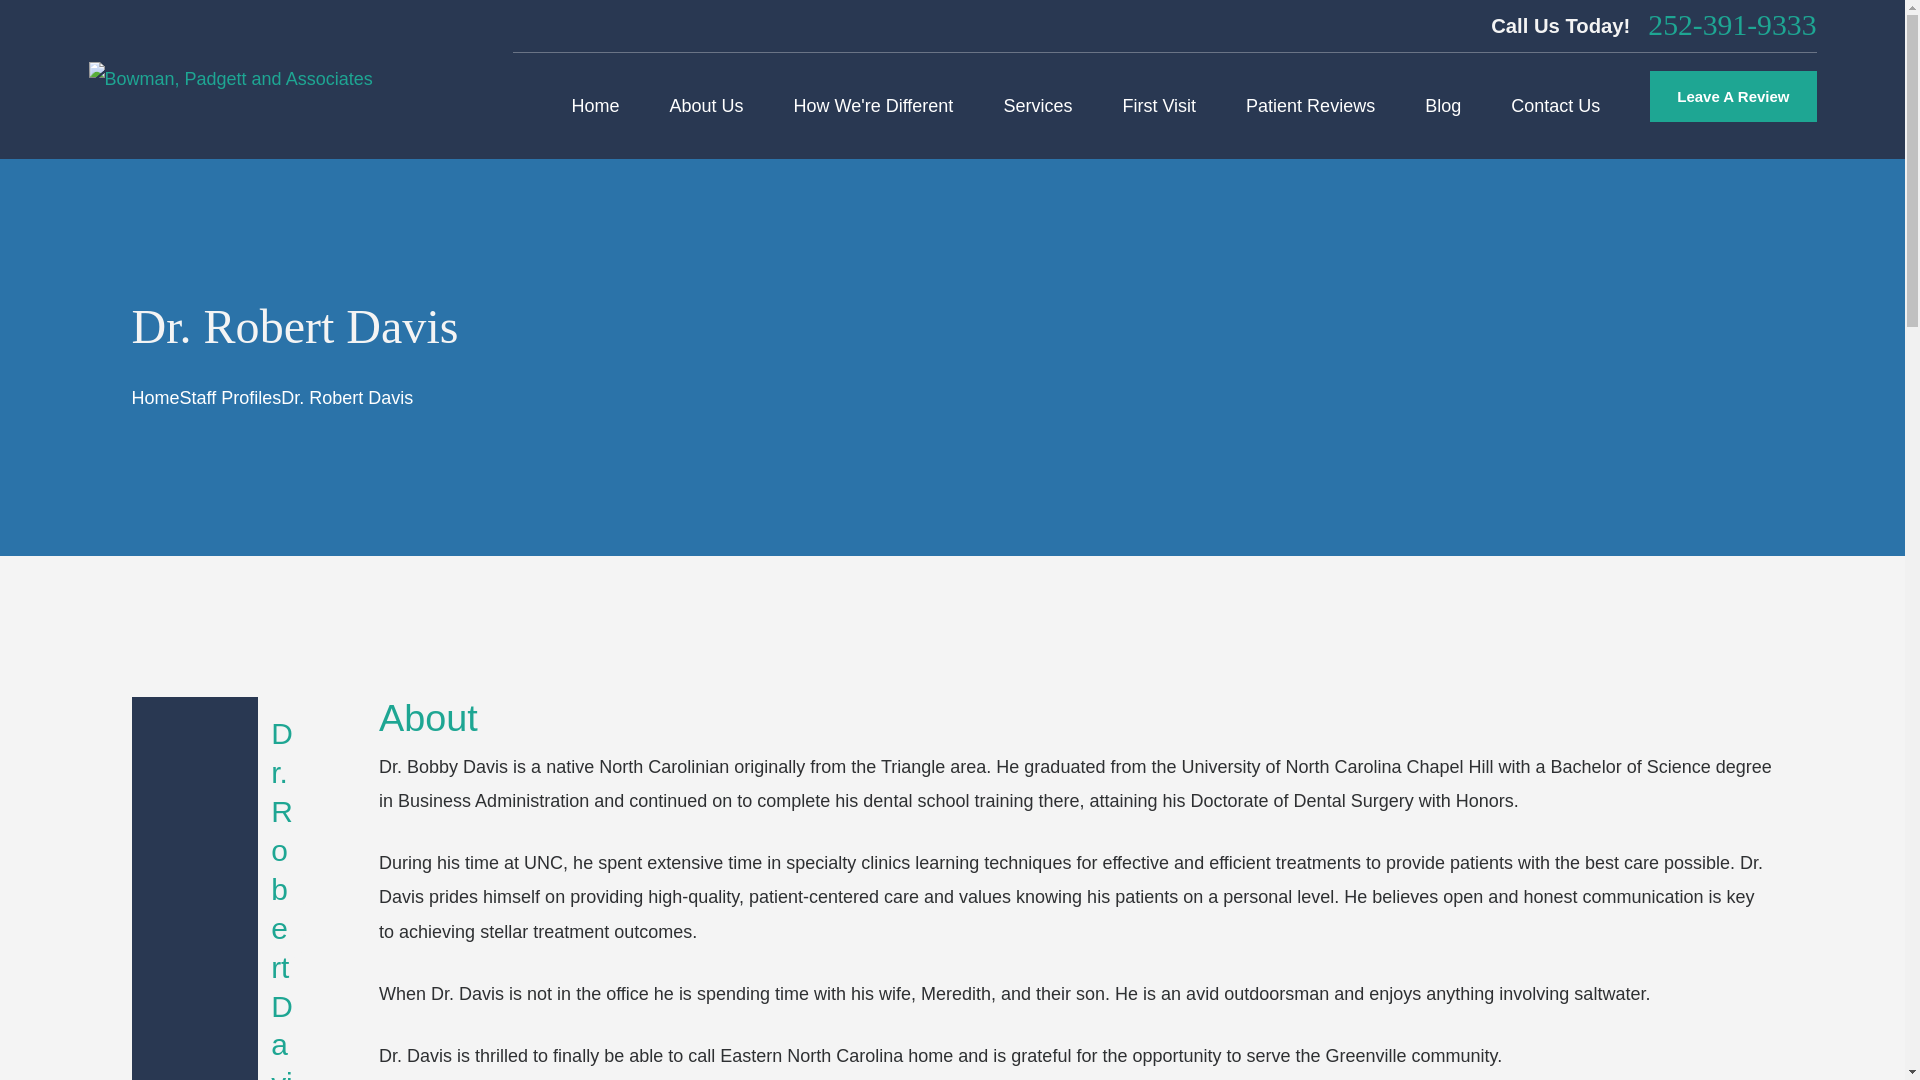  I want to click on 252-391-9333, so click(1732, 26).